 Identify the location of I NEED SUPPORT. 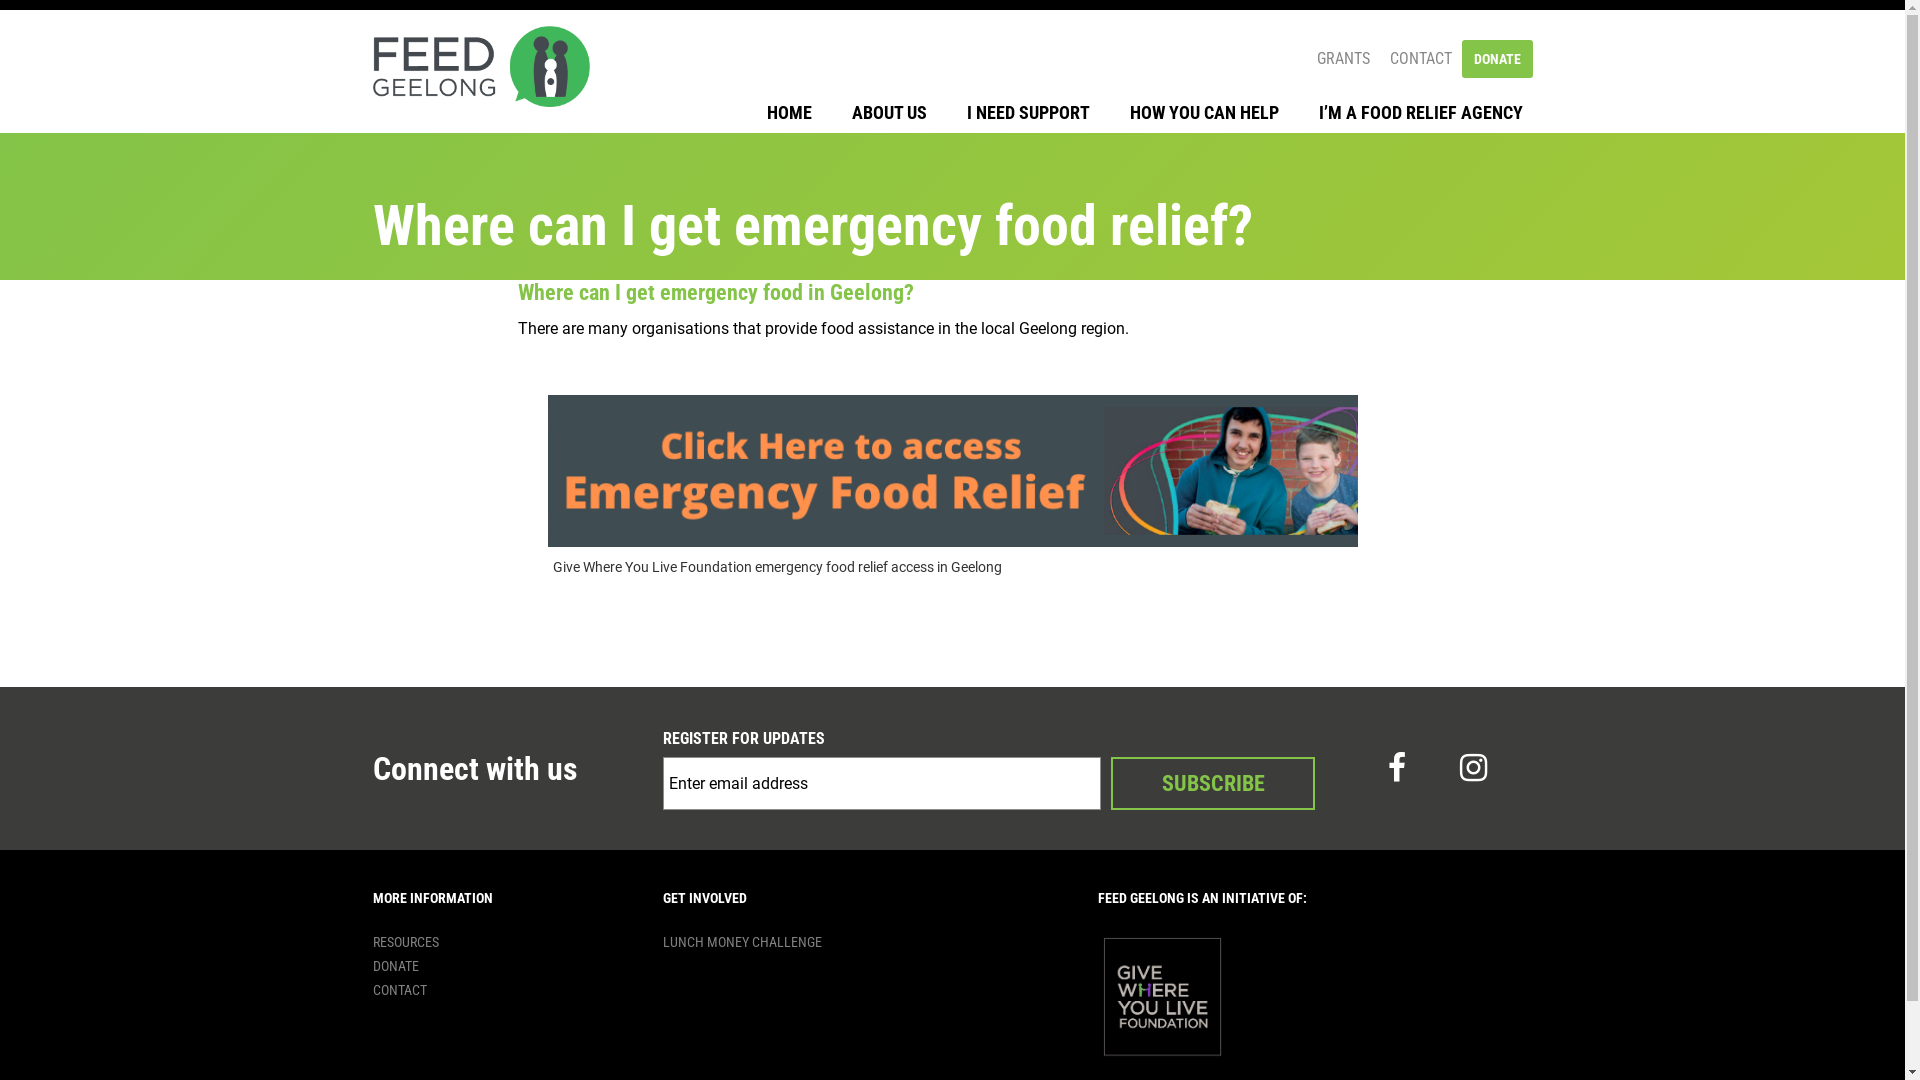
(1028, 113).